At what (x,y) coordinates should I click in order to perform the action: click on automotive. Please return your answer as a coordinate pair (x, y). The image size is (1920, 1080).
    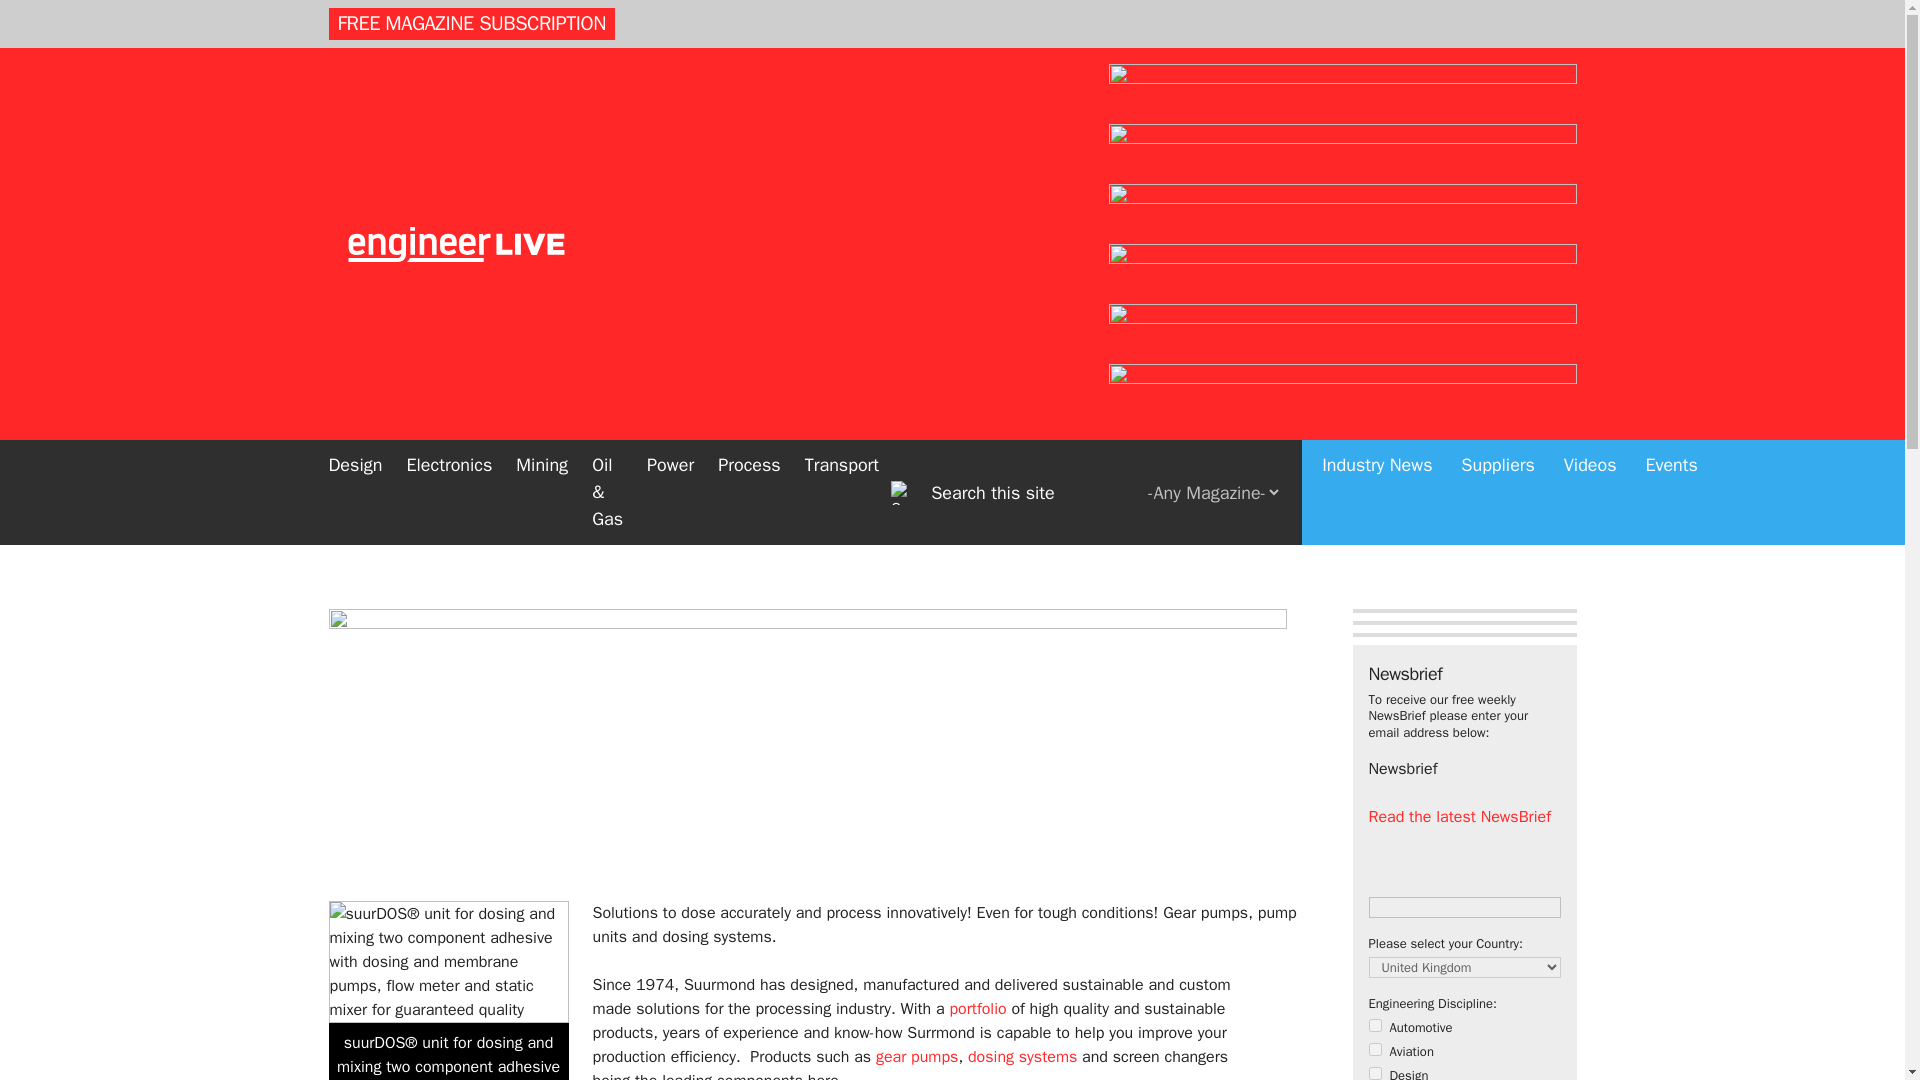
    Looking at the image, I should click on (1374, 1026).